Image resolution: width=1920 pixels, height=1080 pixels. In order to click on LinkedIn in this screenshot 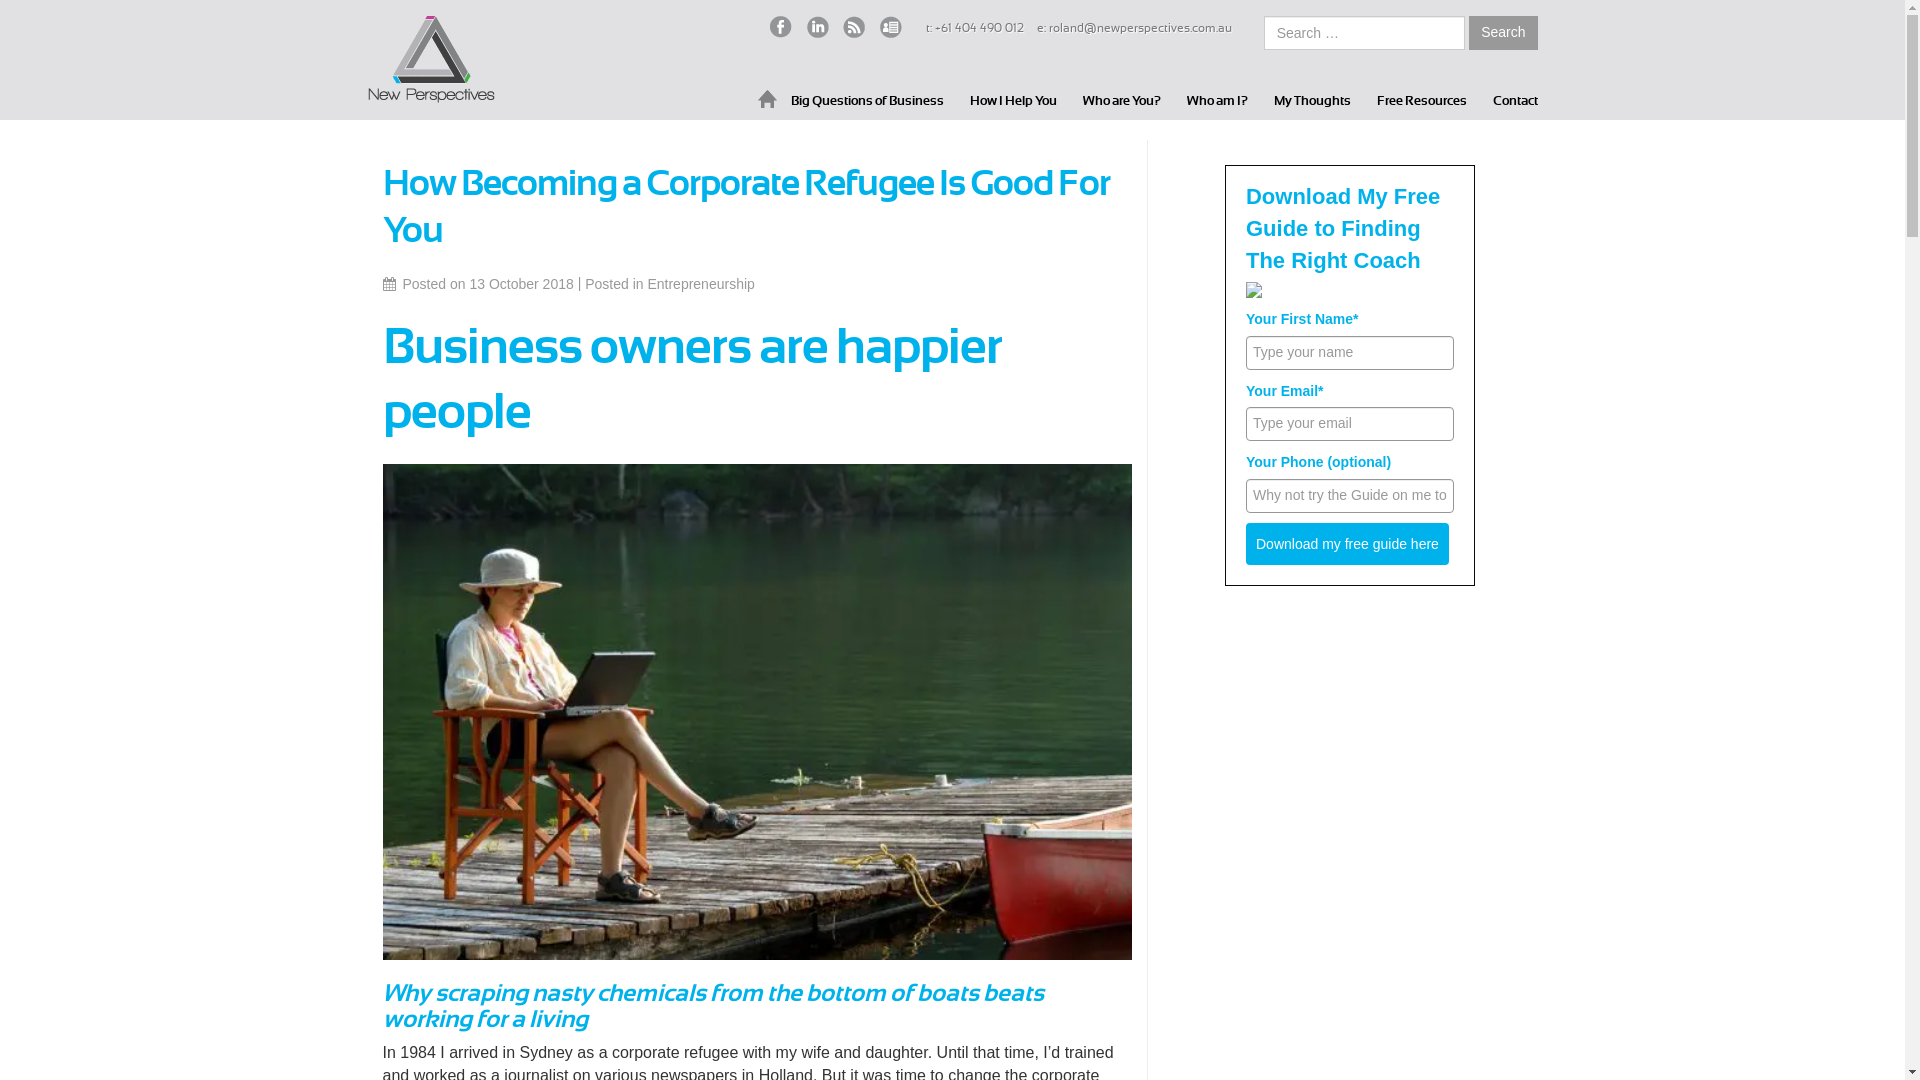, I will do `click(818, 27)`.